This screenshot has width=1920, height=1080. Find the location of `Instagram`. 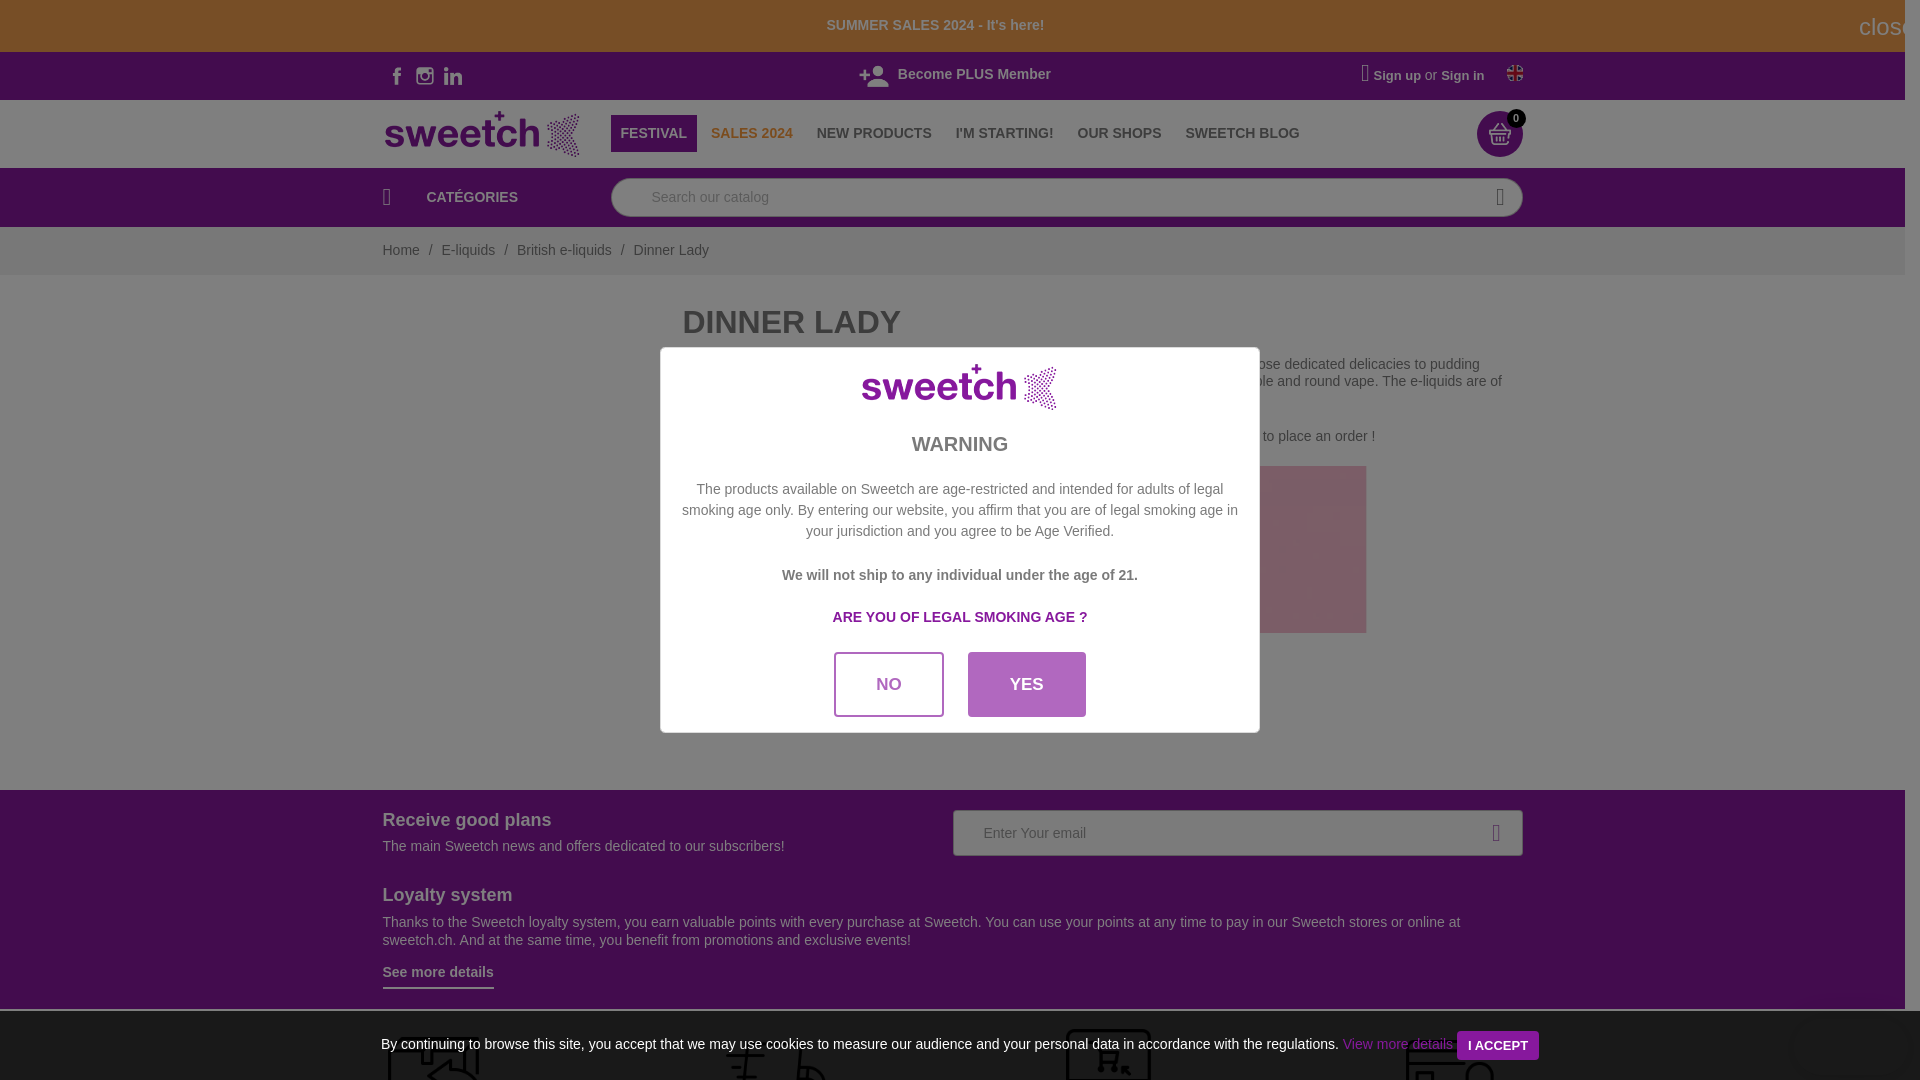

Instagram is located at coordinates (424, 75).